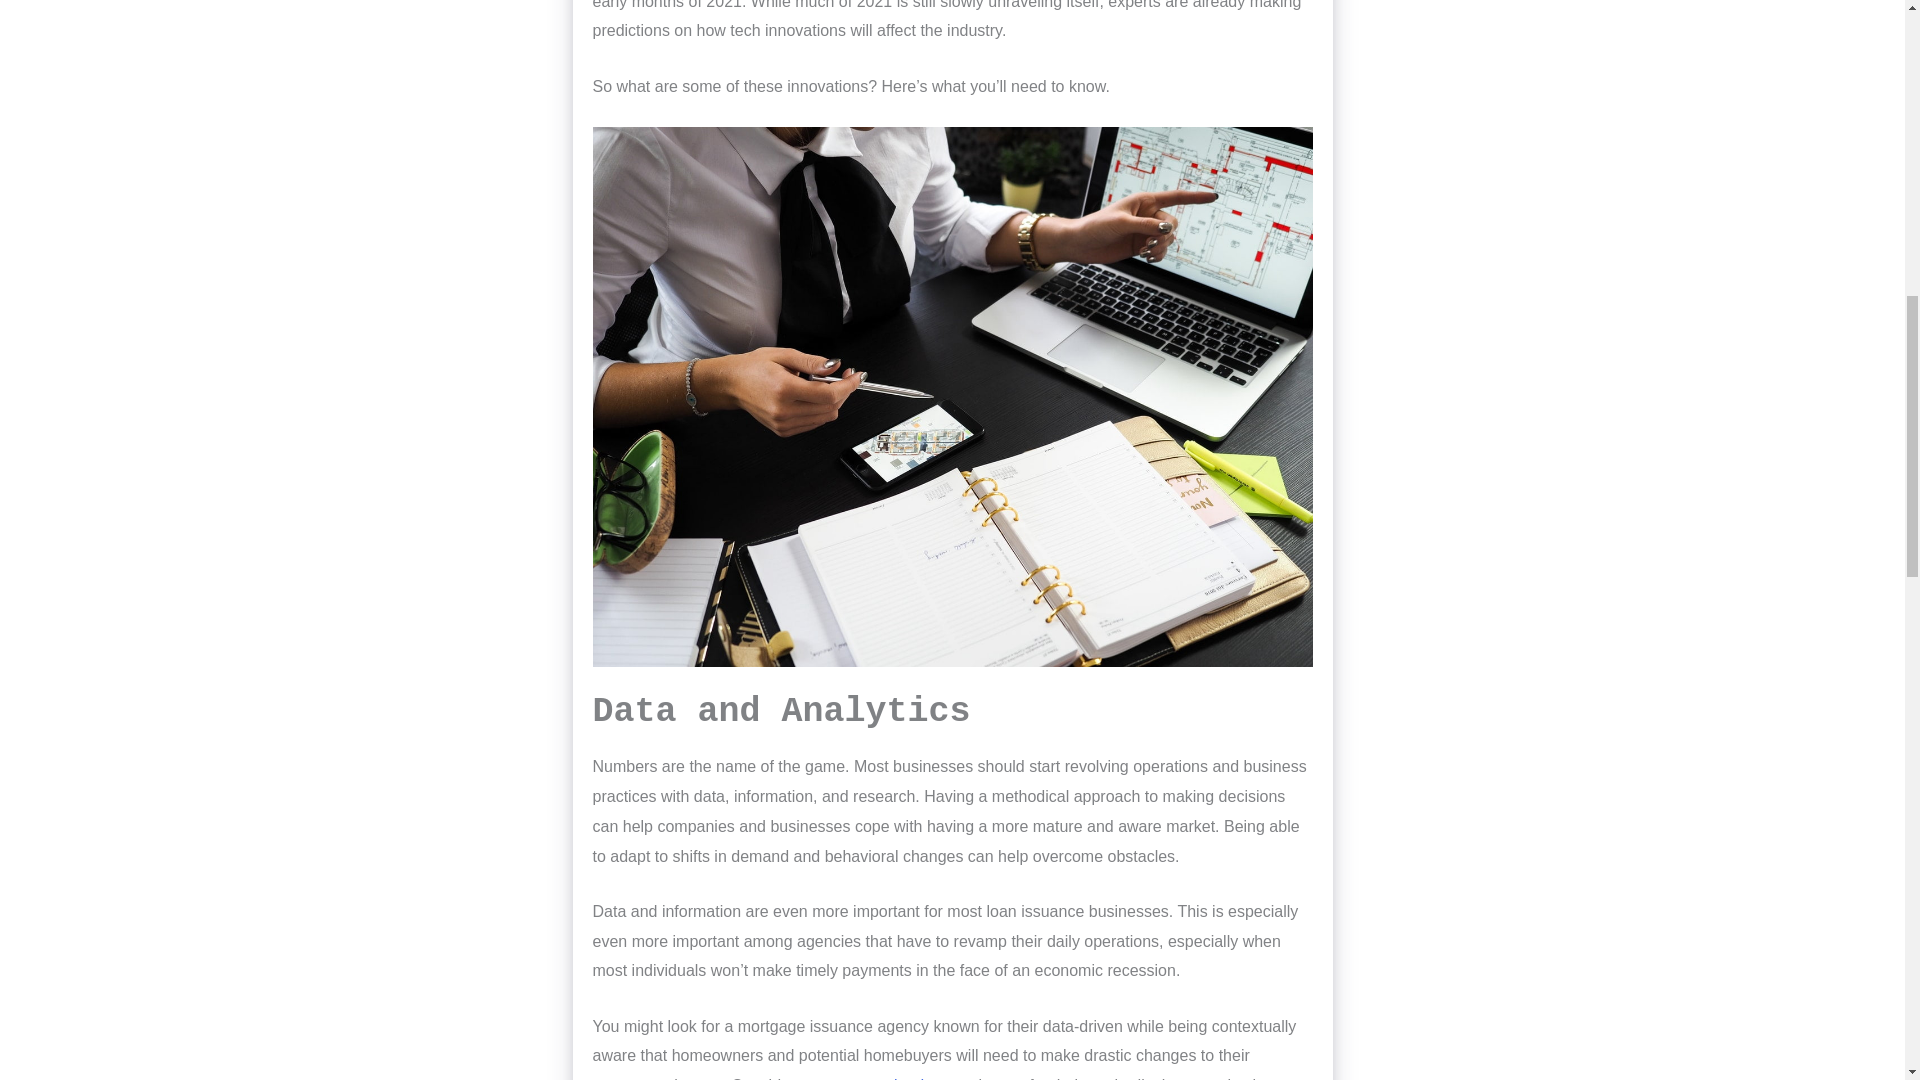 The width and height of the screenshot is (1920, 1080). Describe the element at coordinates (884, 1078) in the screenshot. I see `mortgage lenders` at that location.